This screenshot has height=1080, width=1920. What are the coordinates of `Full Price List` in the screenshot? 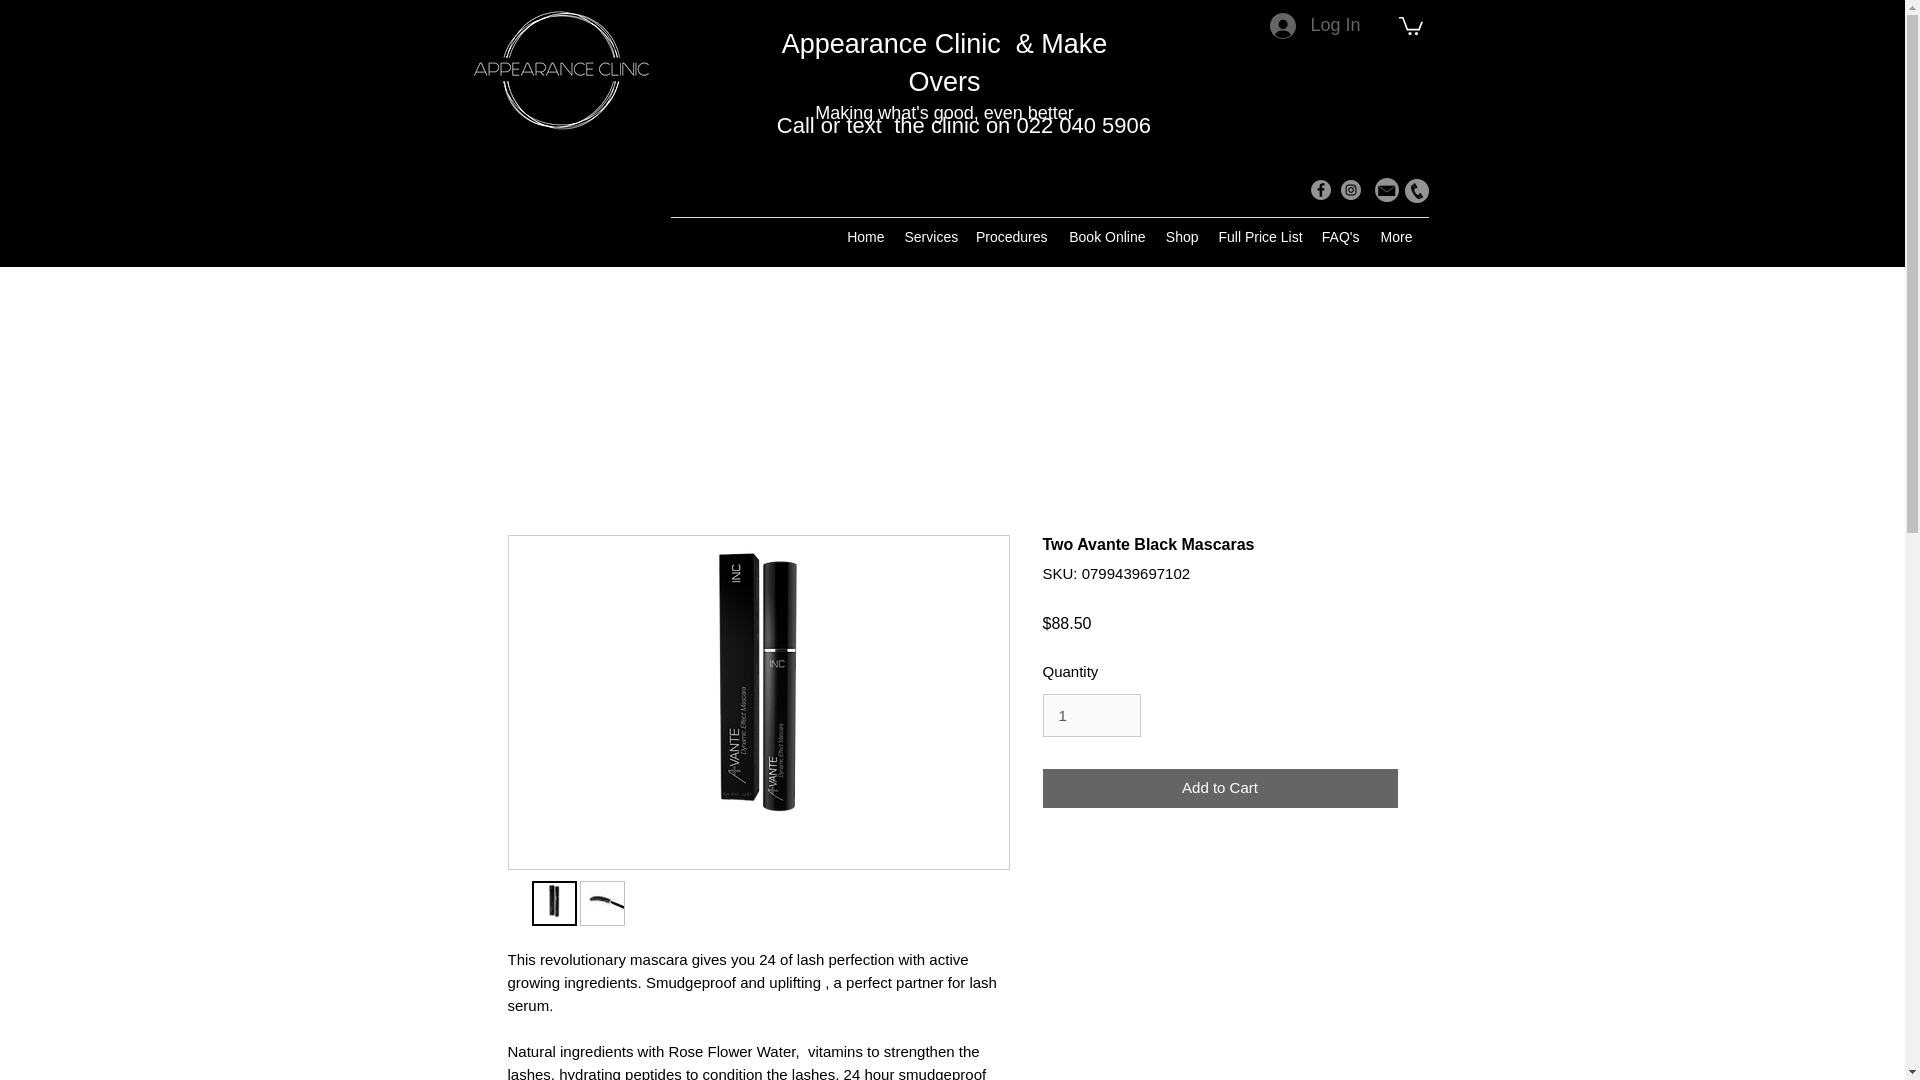 It's located at (1258, 236).